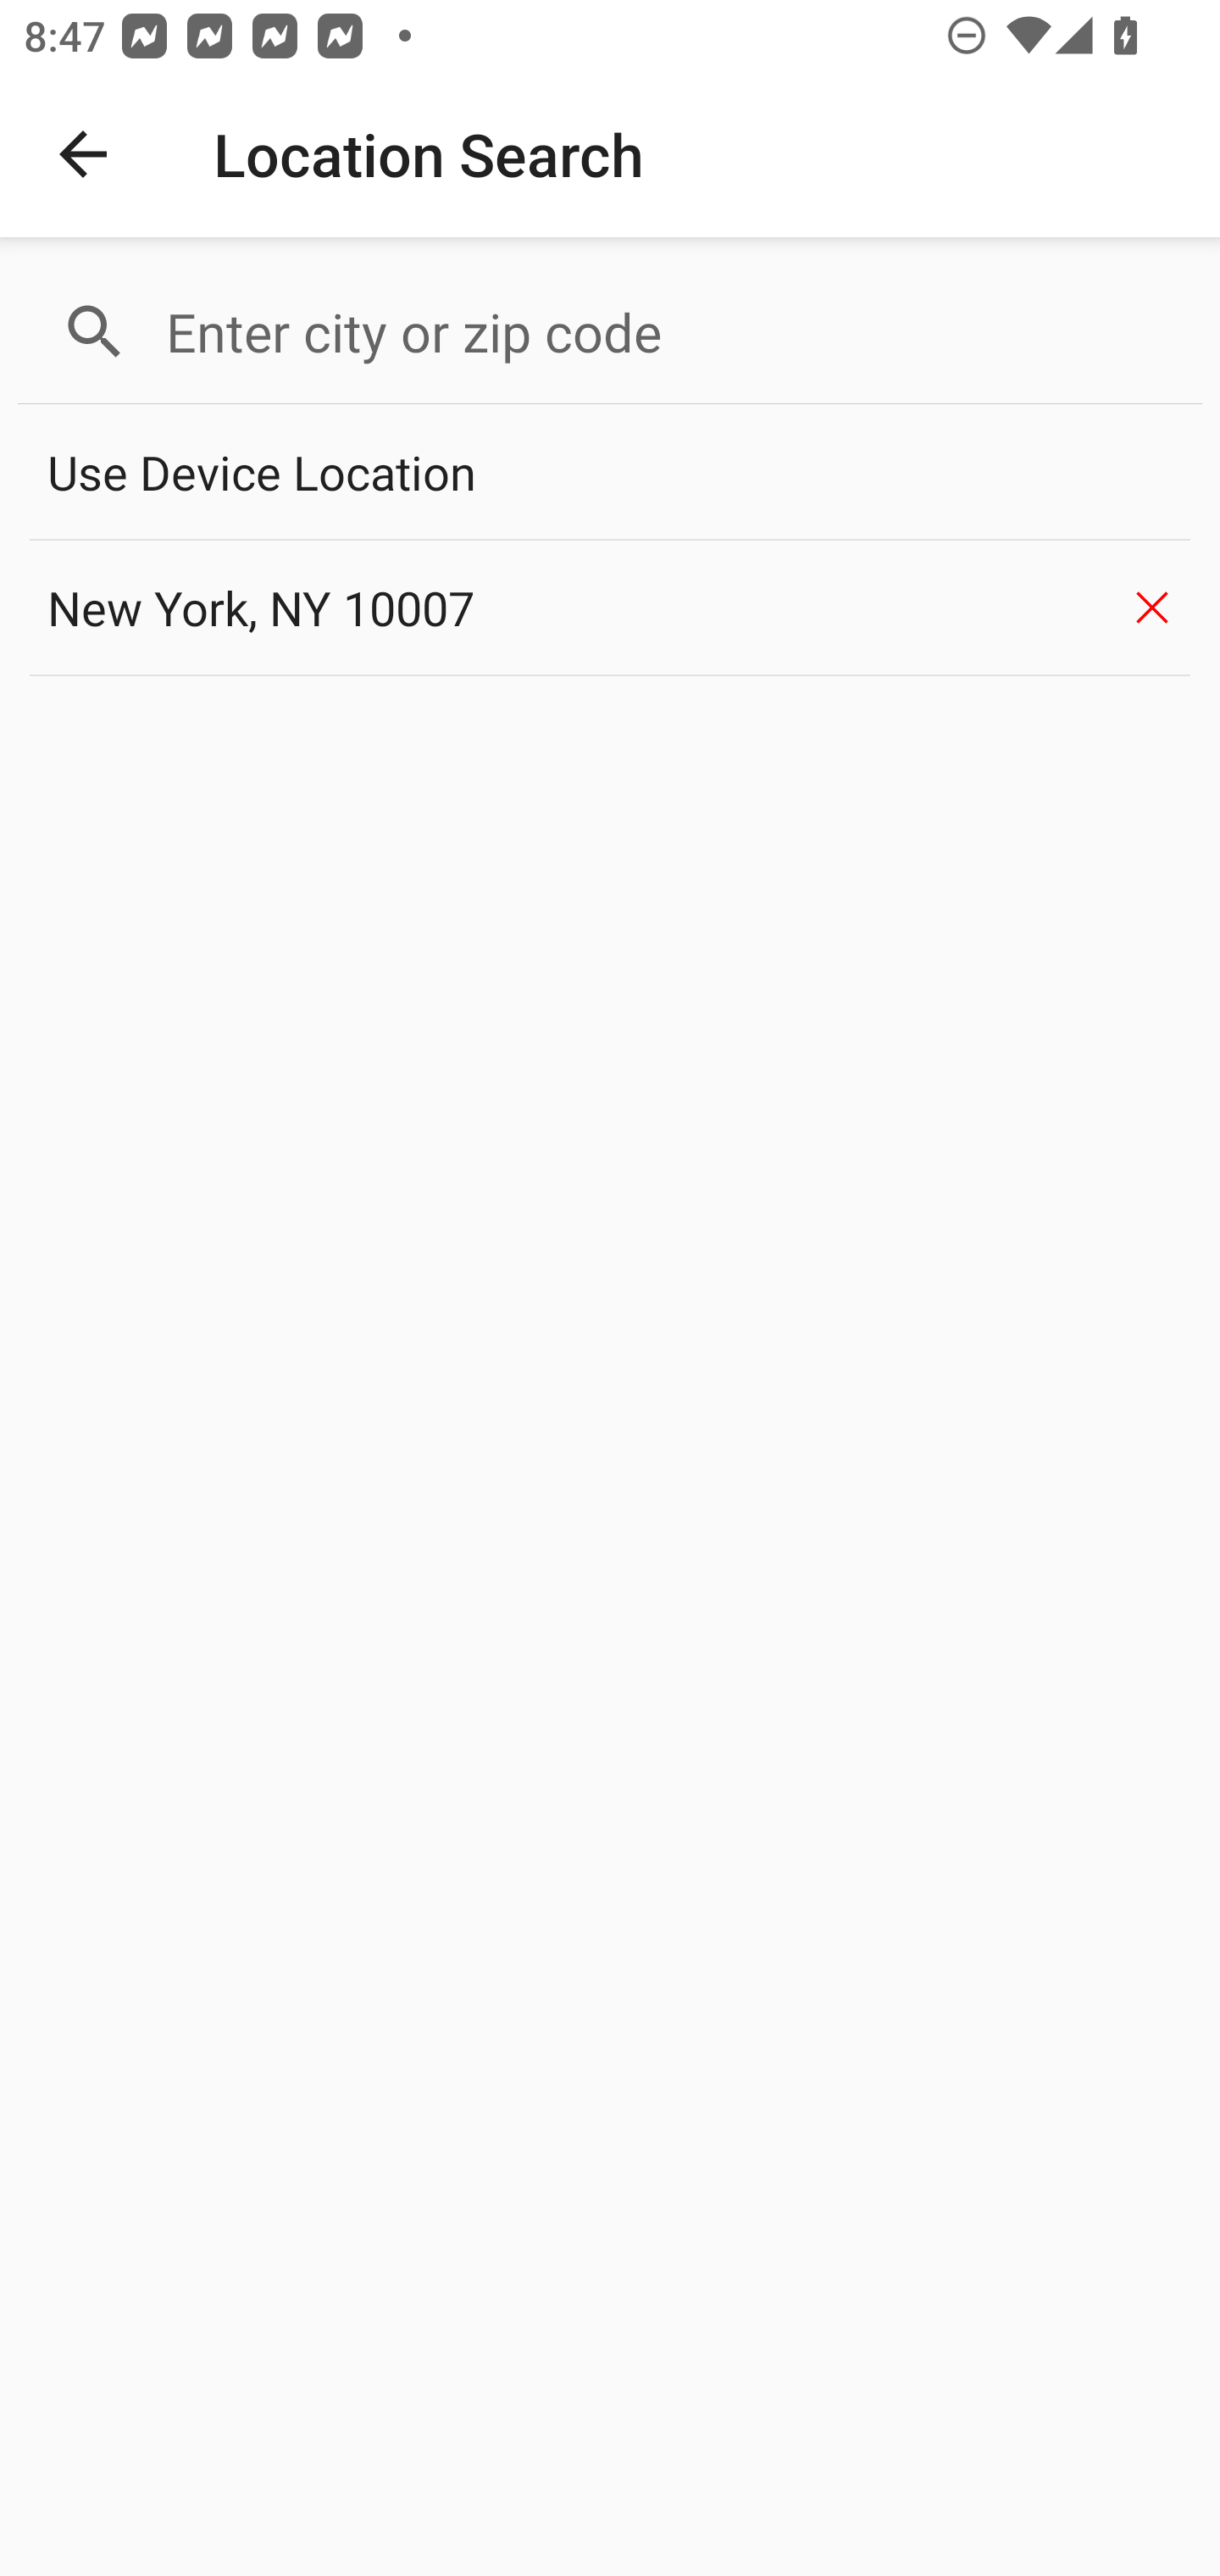 The height and width of the screenshot is (2576, 1220). I want to click on Navigate up, so click(83, 154).